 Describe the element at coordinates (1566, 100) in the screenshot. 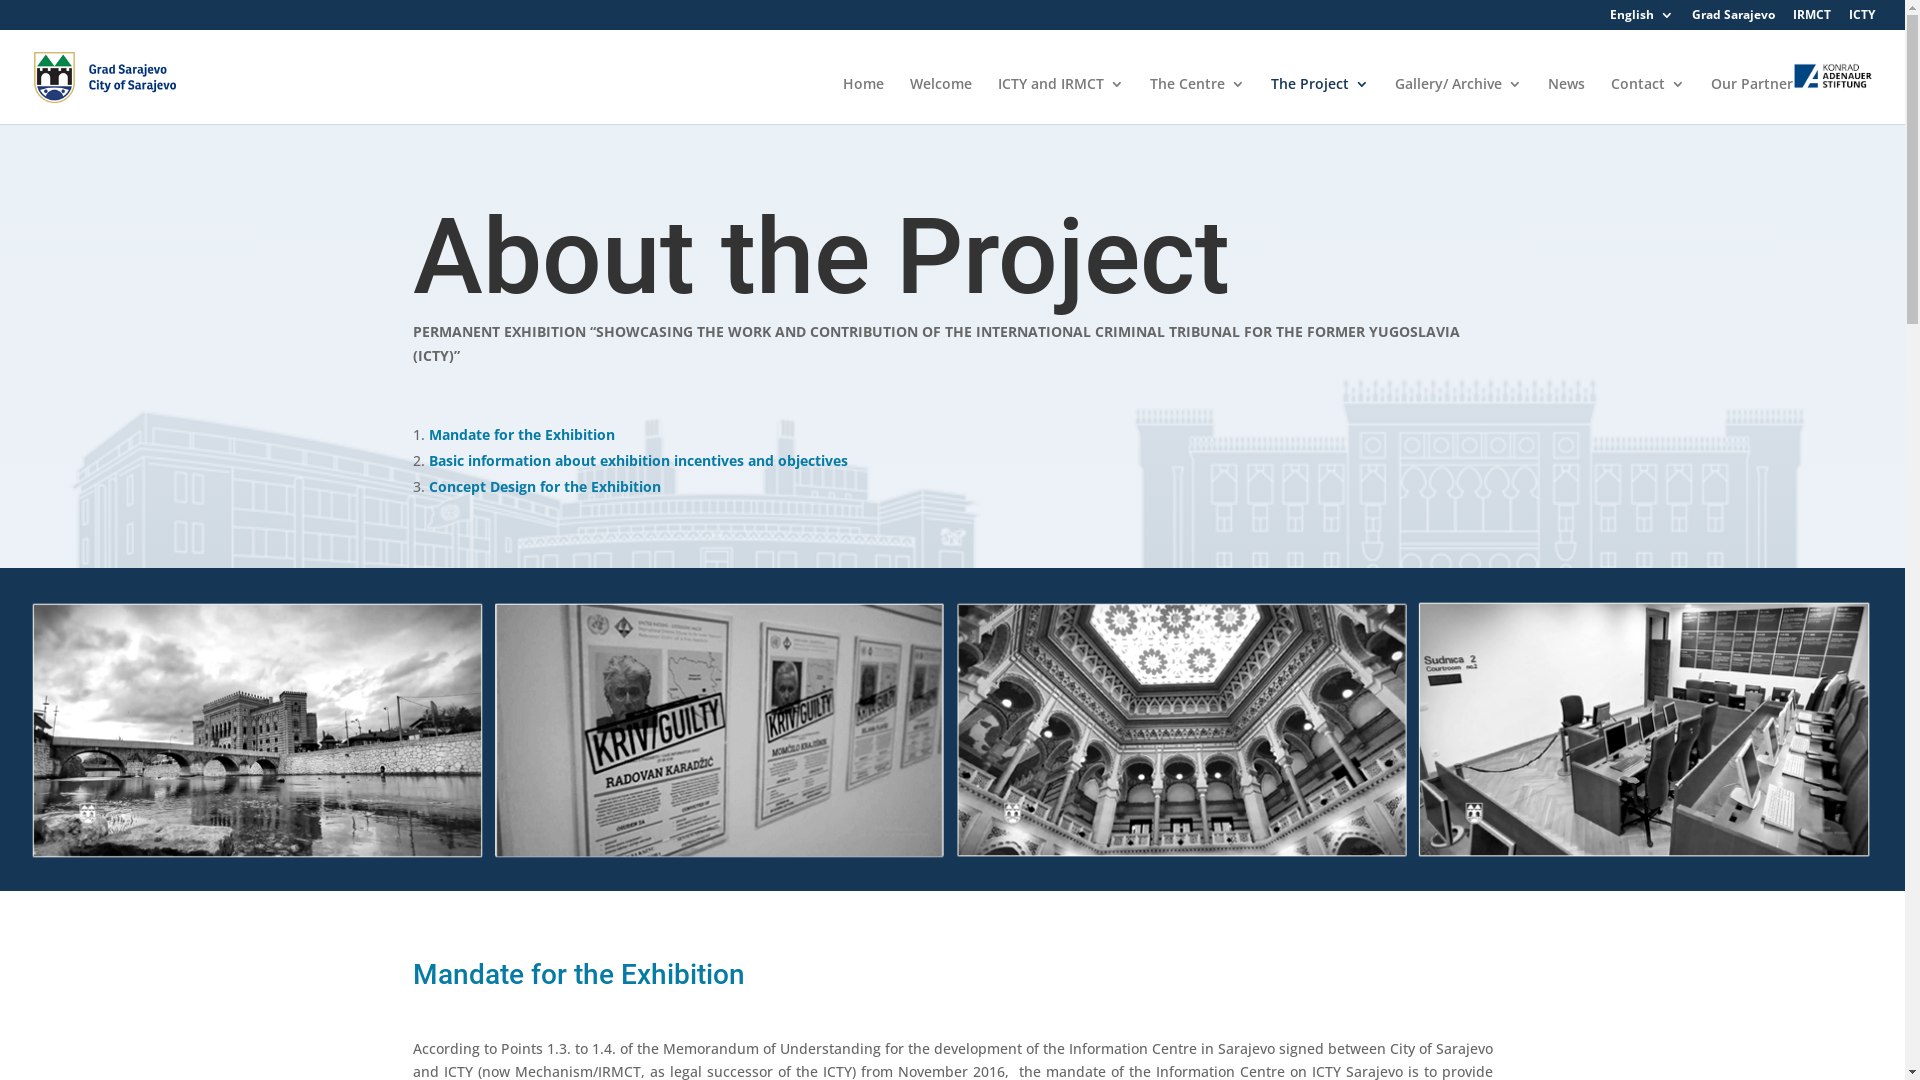

I see `News` at that location.